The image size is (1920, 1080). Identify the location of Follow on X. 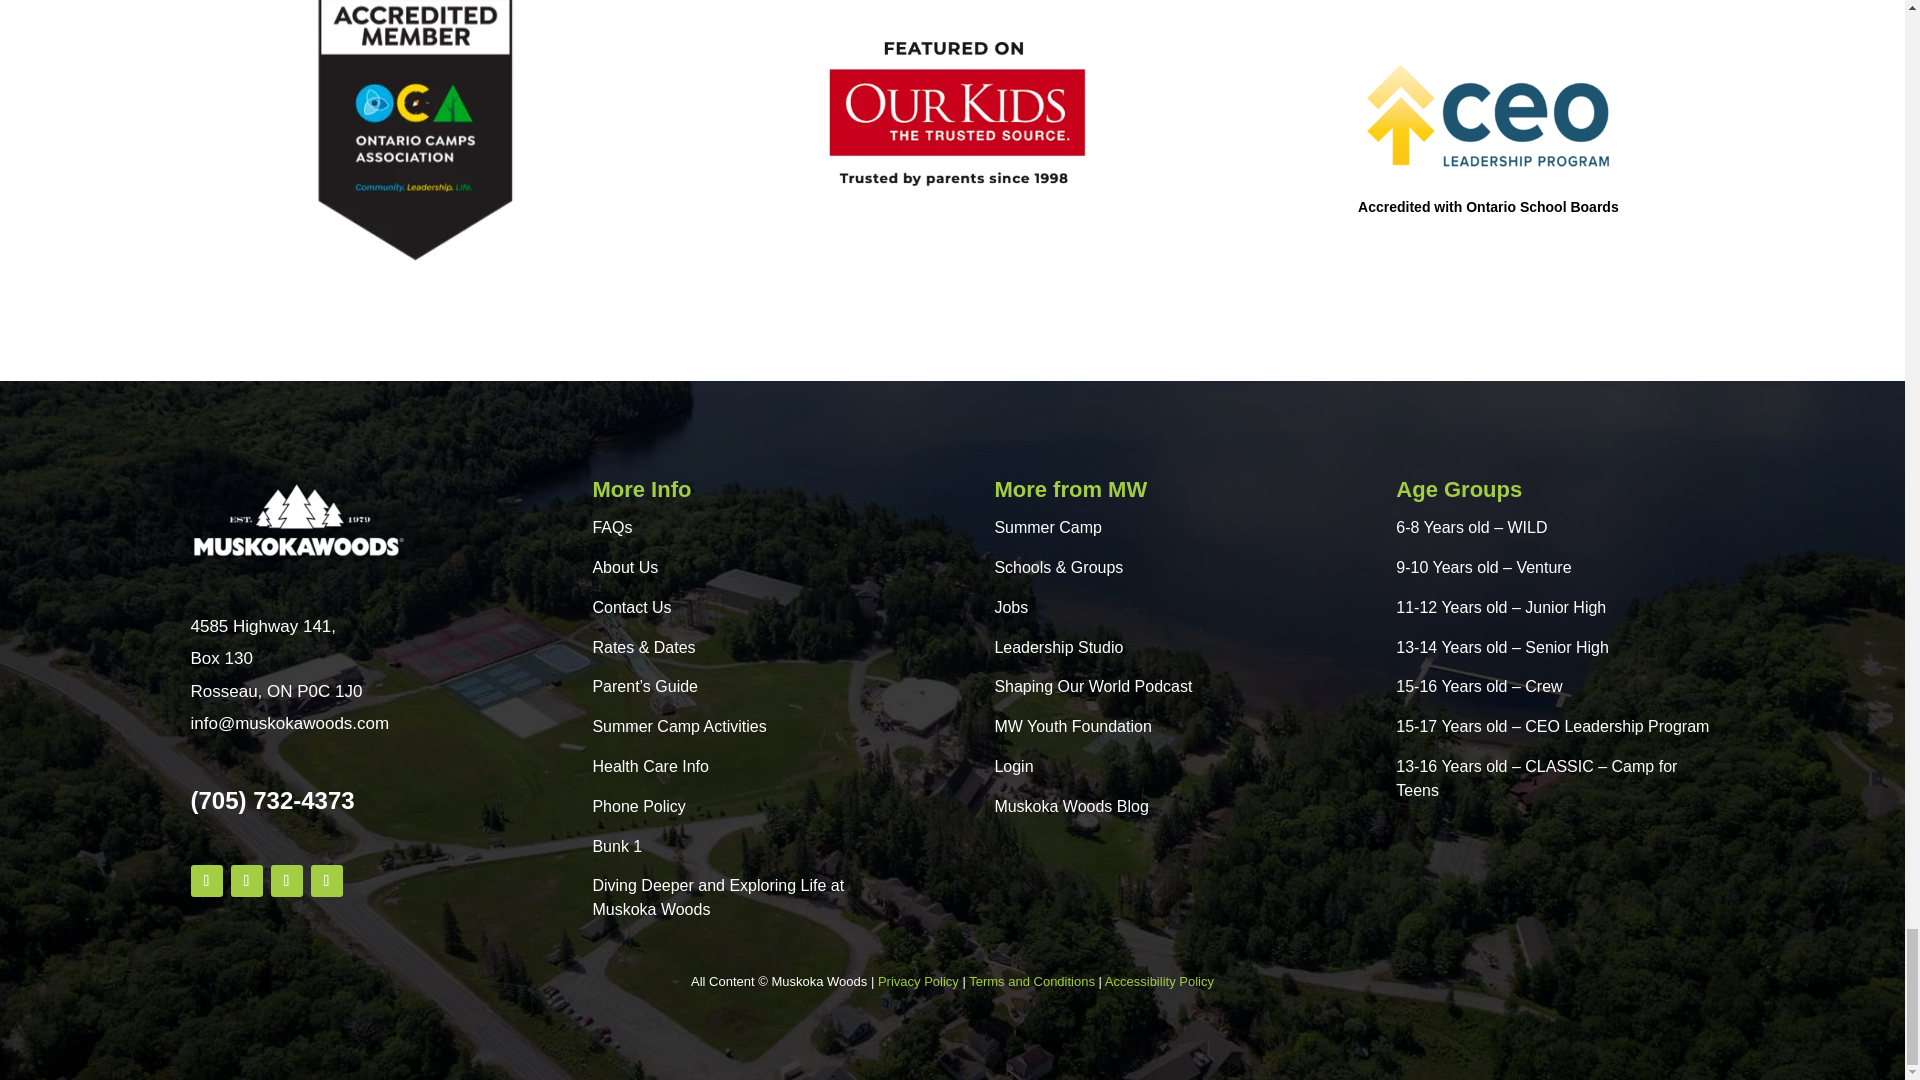
(246, 881).